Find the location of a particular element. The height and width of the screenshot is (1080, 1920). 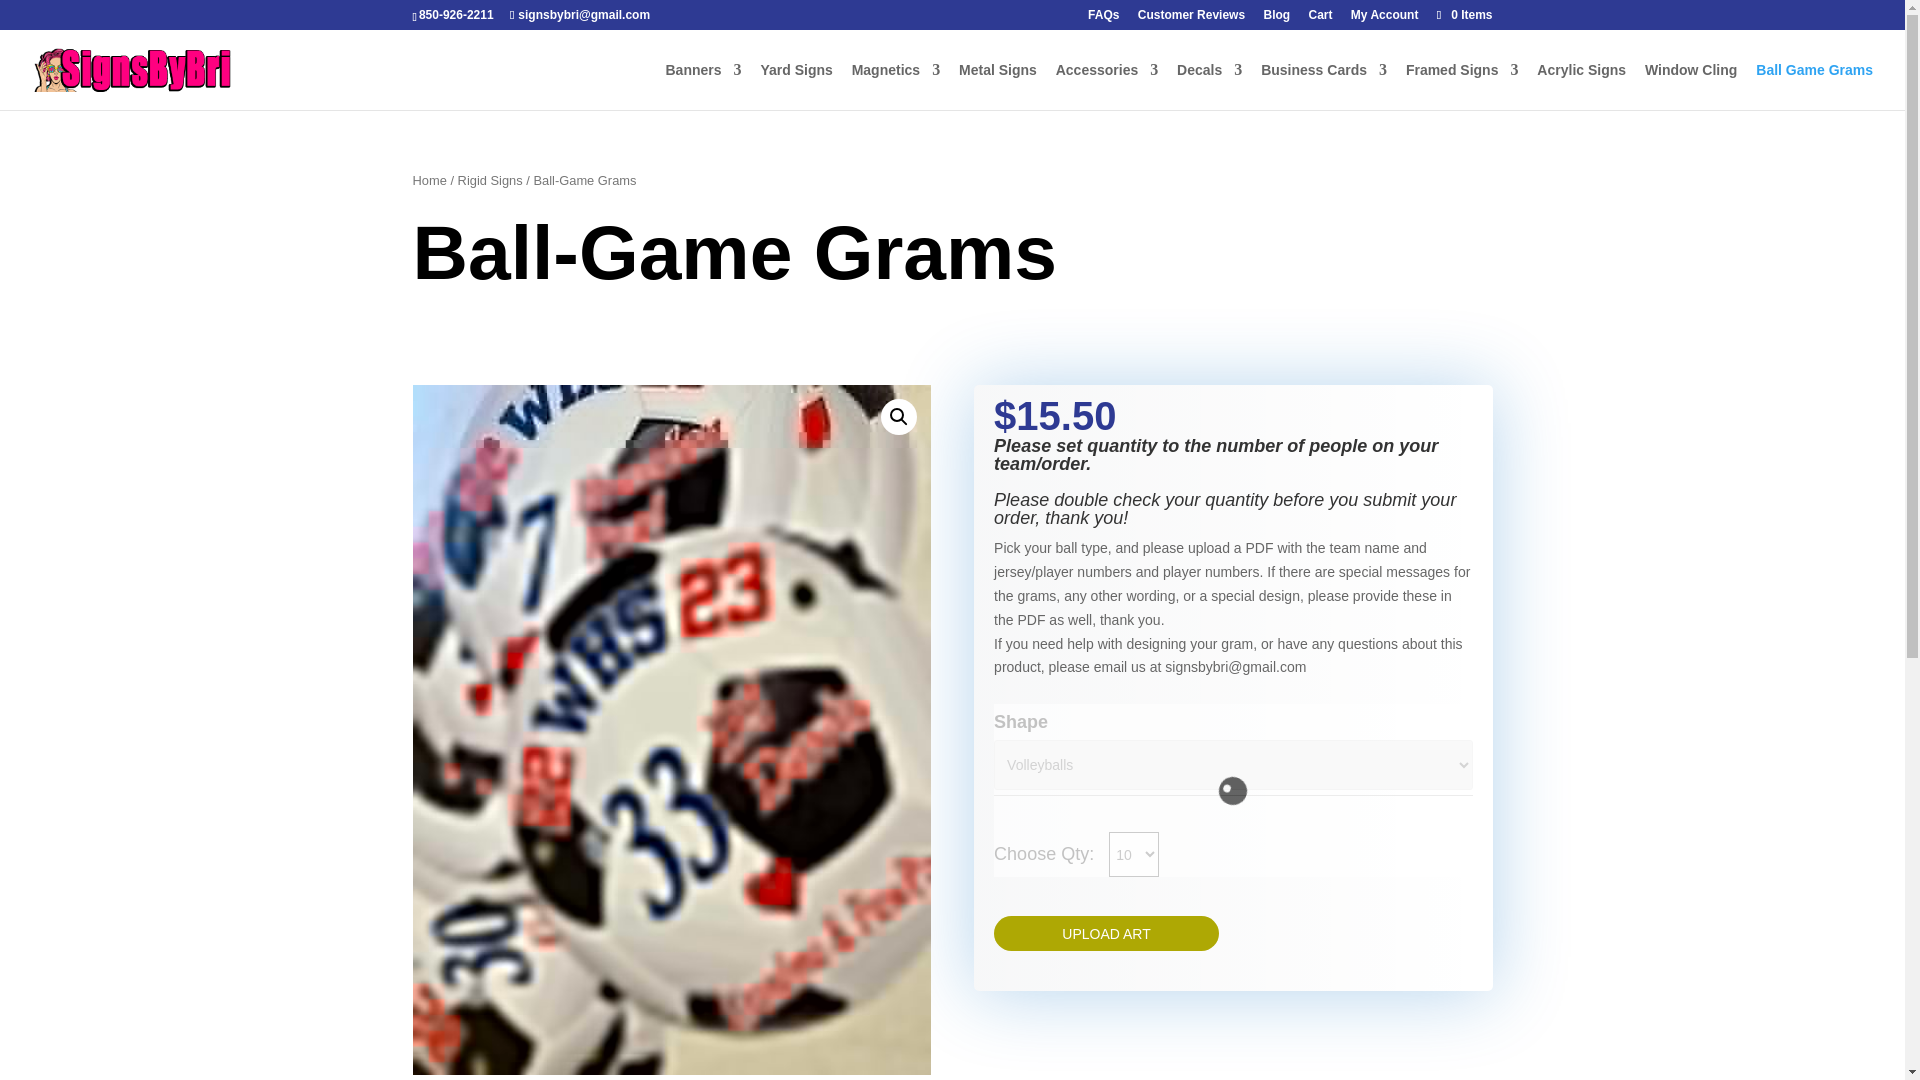

Customer Reviews is located at coordinates (1191, 19).